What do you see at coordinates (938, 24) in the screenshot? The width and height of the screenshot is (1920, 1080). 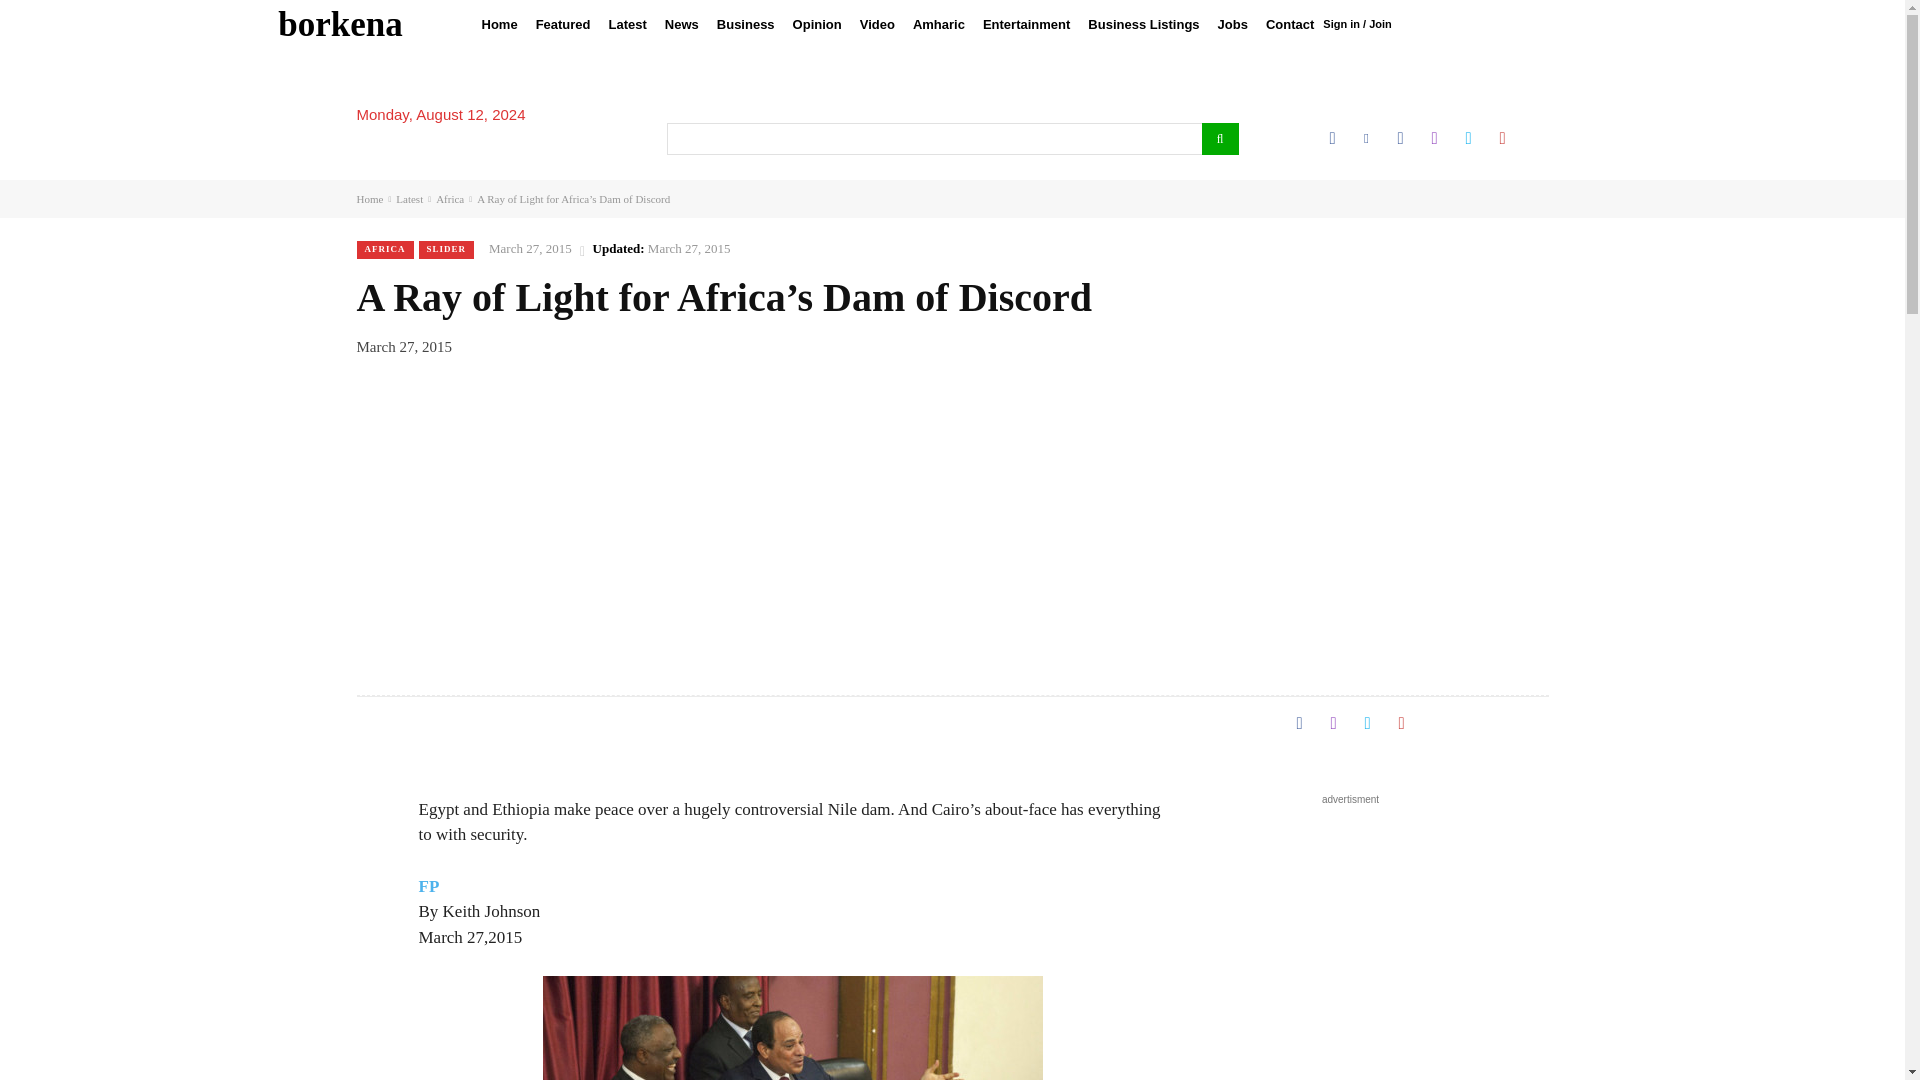 I see `Amharic` at bounding box center [938, 24].